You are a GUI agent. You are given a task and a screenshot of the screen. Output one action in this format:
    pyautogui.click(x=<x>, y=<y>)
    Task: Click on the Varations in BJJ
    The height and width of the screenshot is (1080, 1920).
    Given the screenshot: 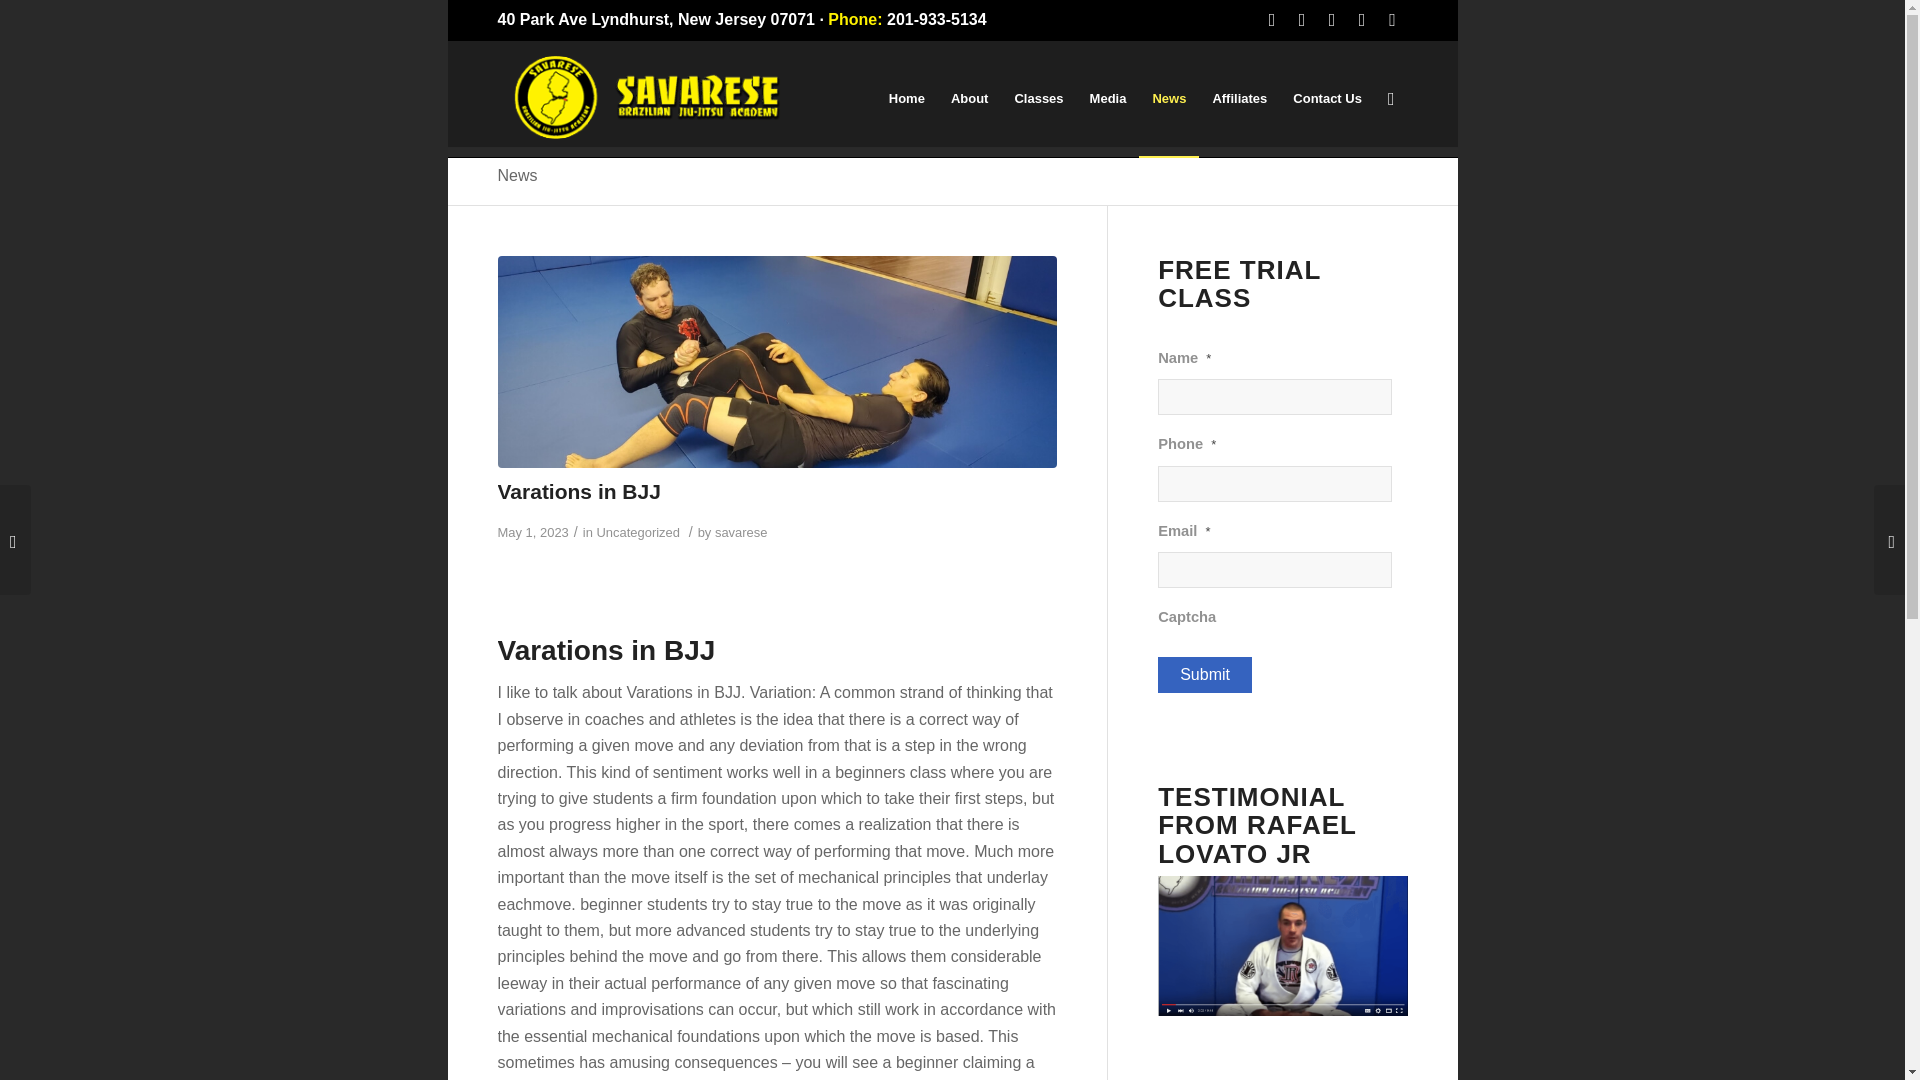 What is the action you would take?
    pyautogui.click(x=578, y=491)
    